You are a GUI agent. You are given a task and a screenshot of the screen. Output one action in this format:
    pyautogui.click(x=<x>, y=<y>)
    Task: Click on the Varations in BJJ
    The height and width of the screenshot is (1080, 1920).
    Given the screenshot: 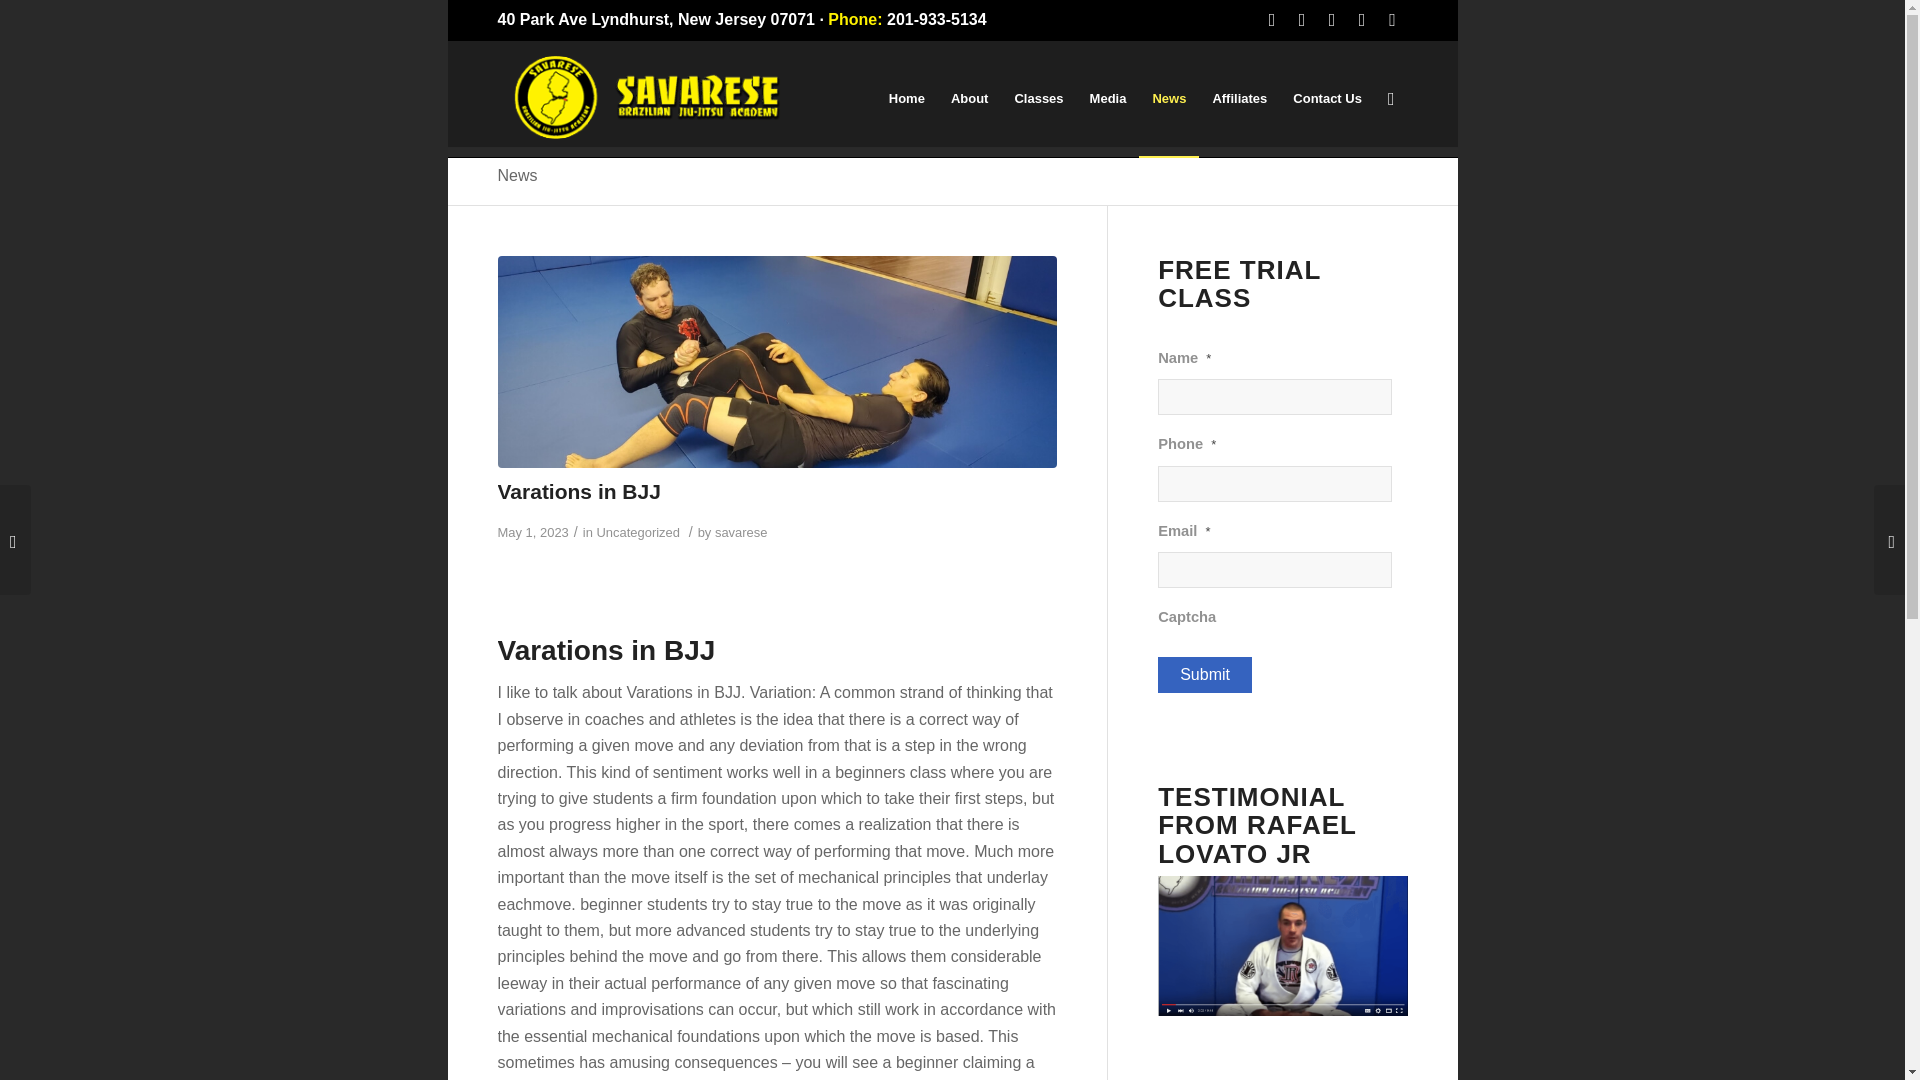 What is the action you would take?
    pyautogui.click(x=578, y=491)
    